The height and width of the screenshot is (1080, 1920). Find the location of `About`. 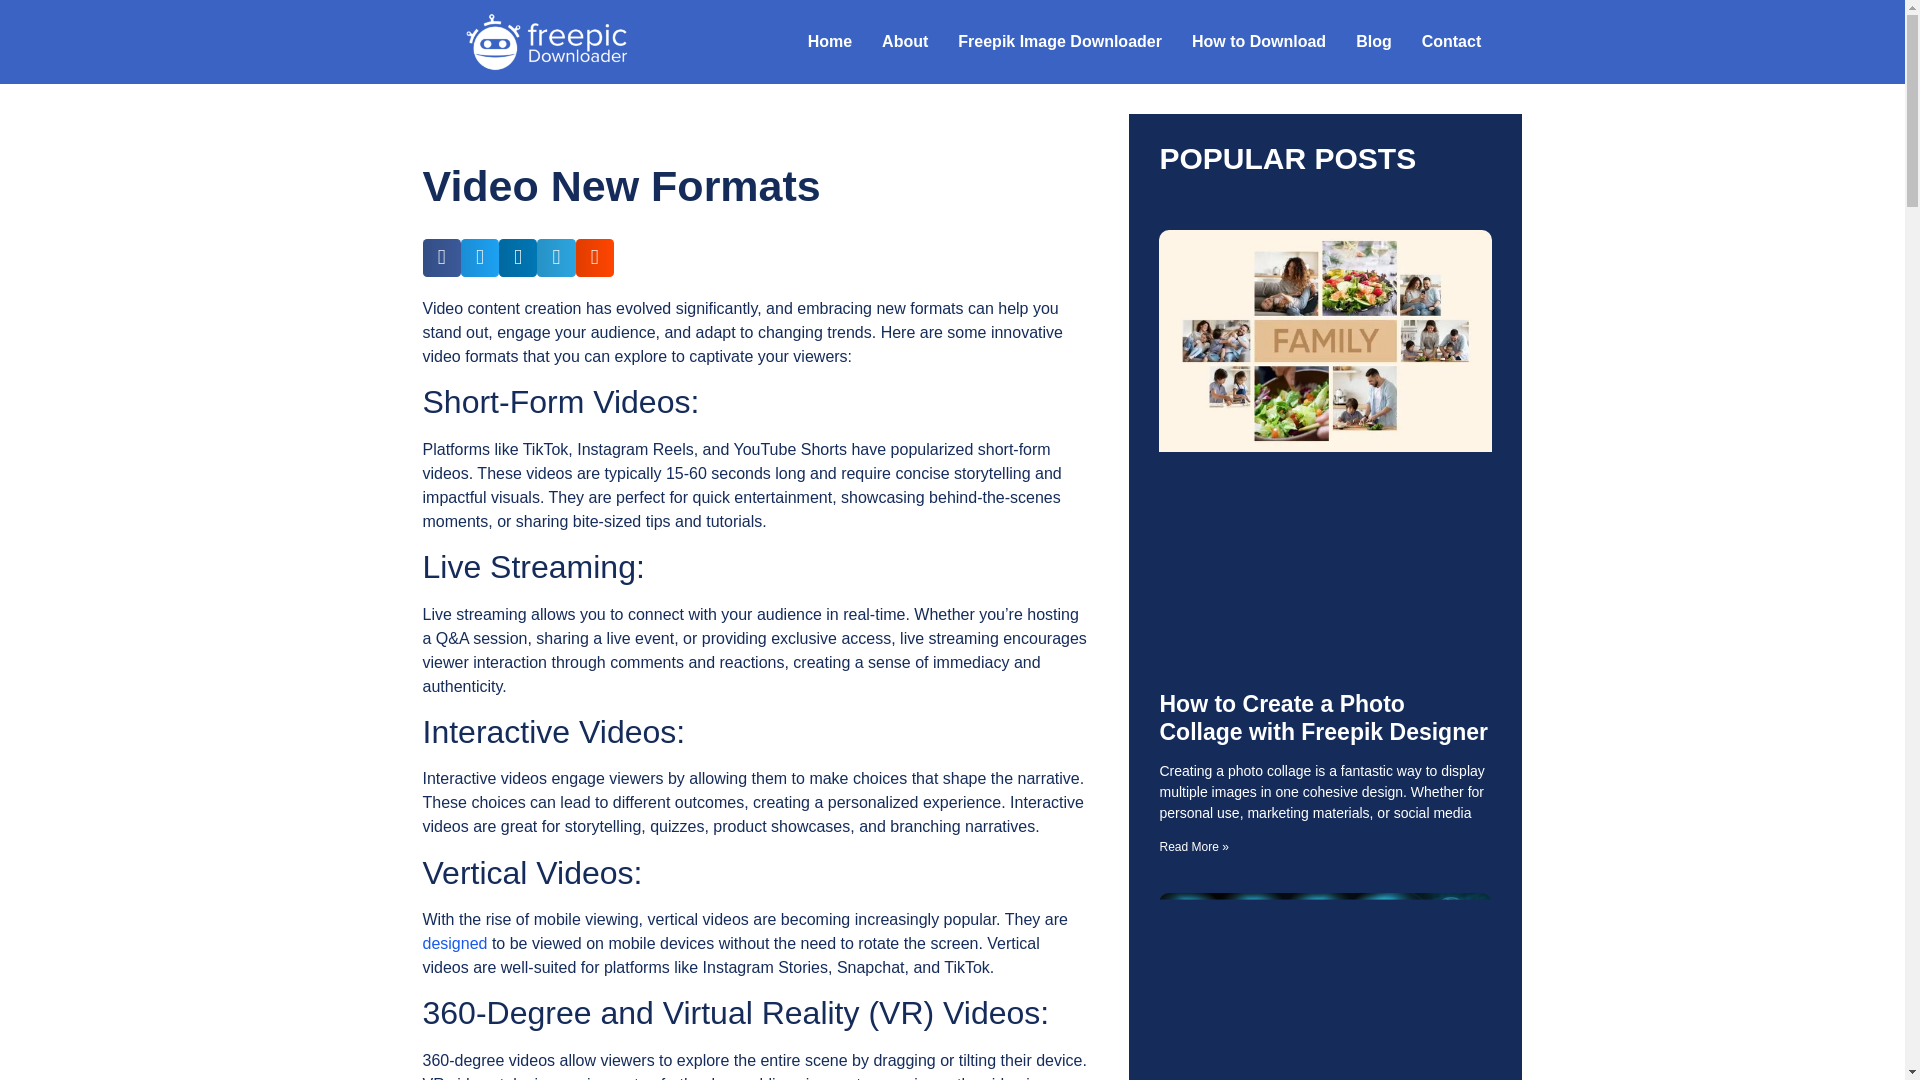

About is located at coordinates (904, 42).